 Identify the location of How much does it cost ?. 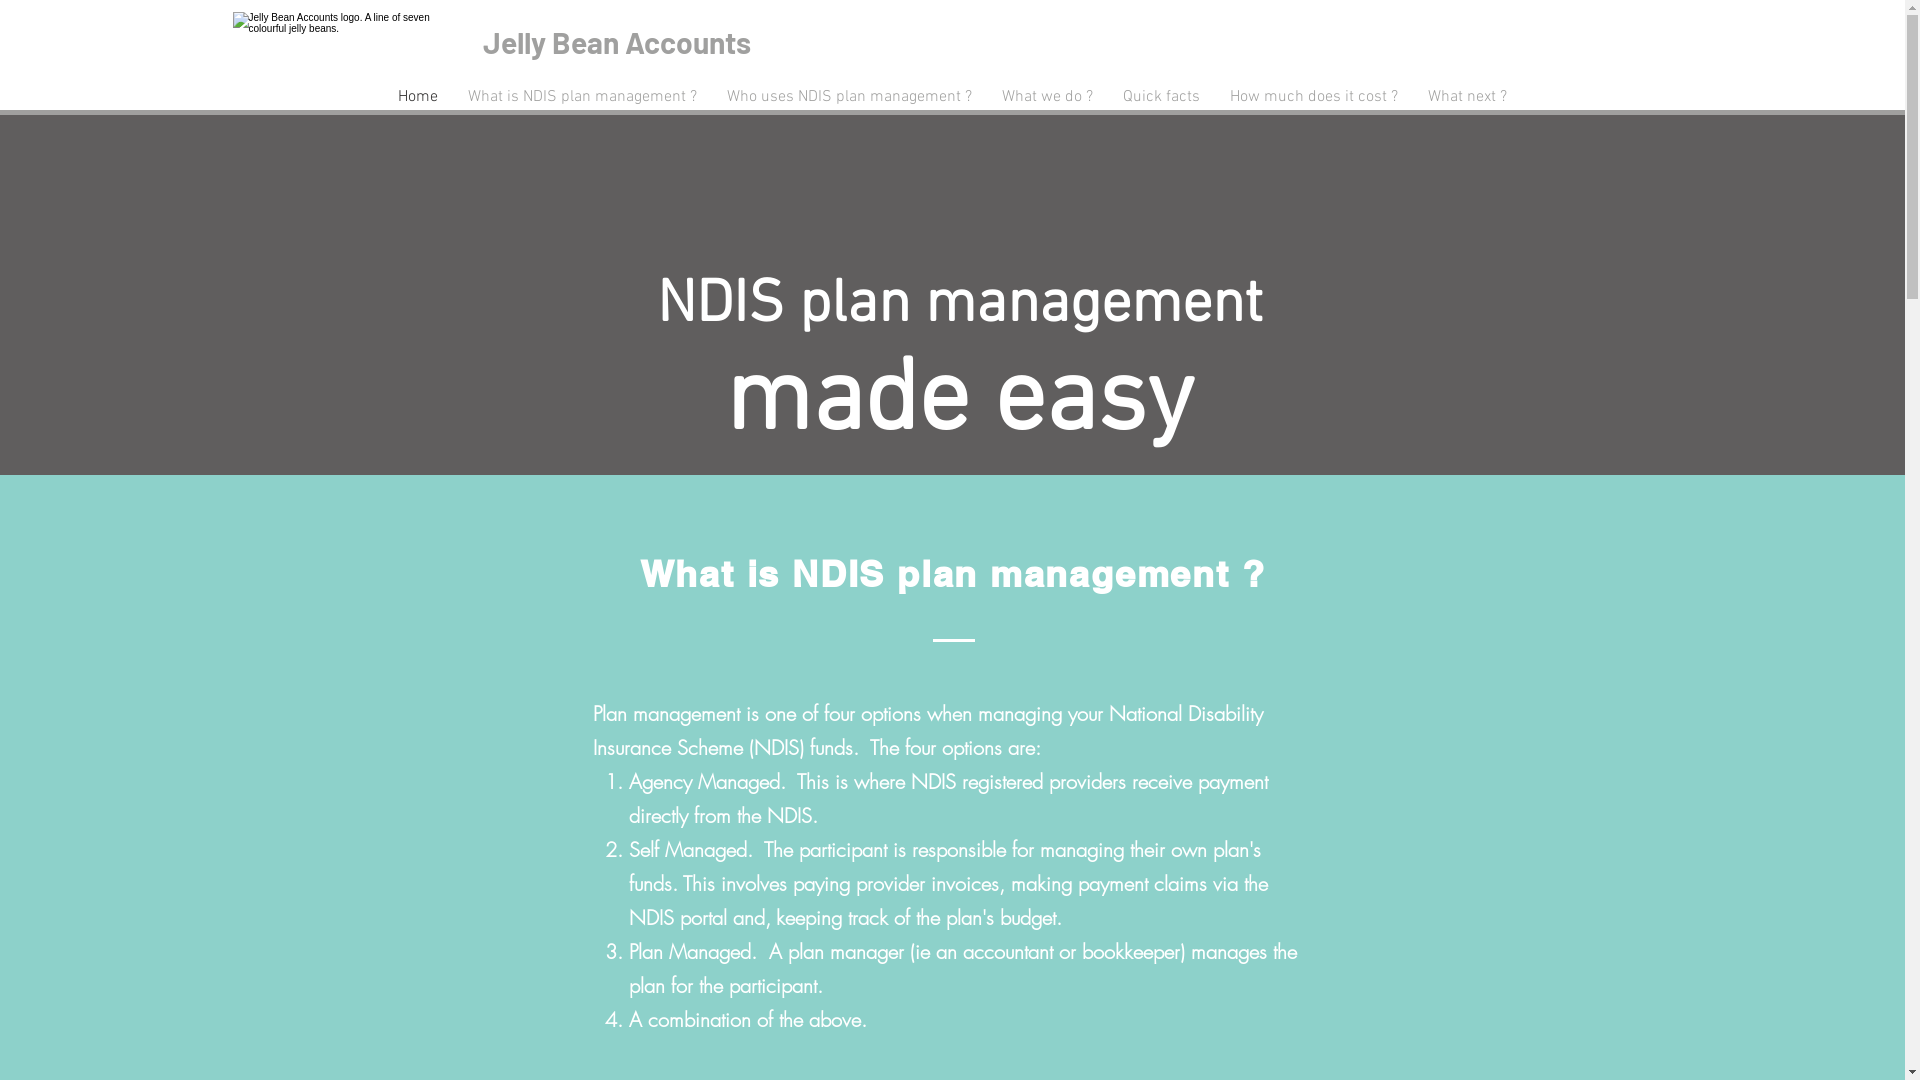
(1314, 97).